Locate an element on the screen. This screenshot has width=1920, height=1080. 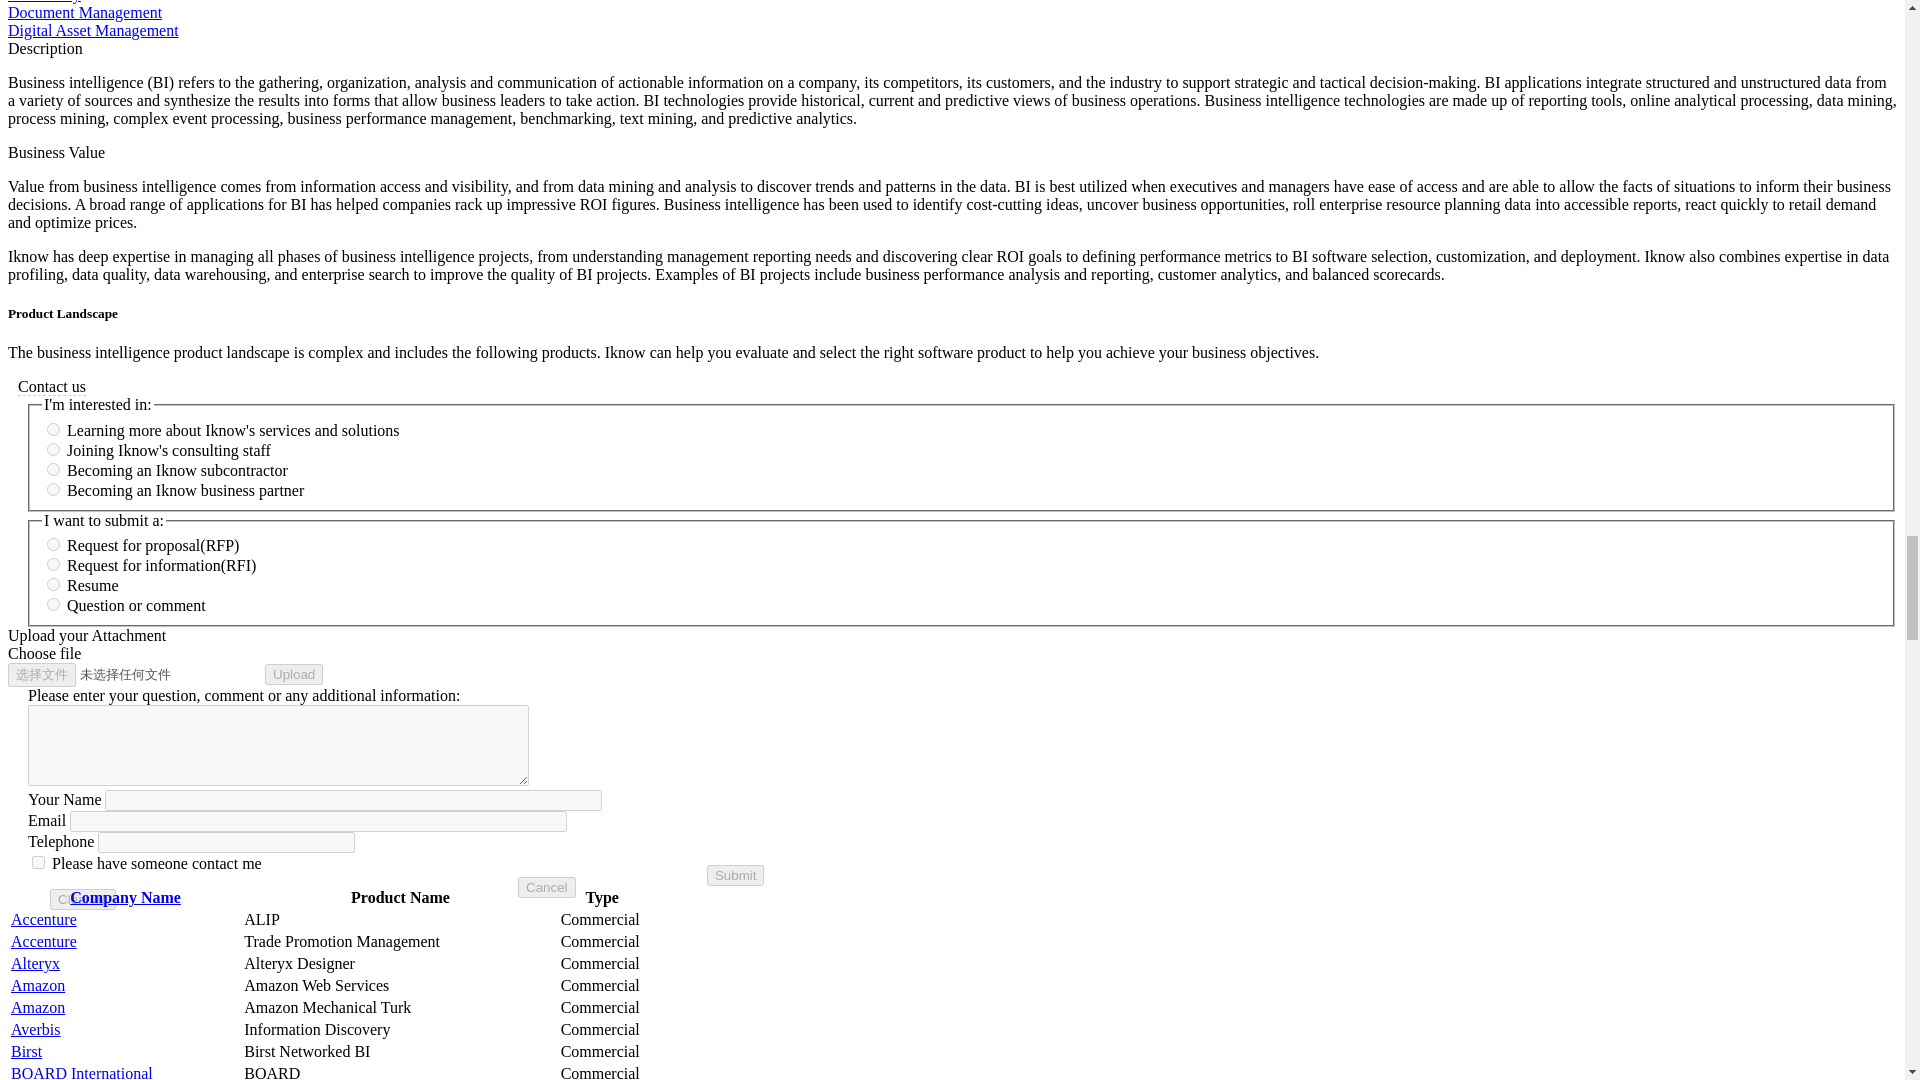
Resume is located at coordinates (52, 584).